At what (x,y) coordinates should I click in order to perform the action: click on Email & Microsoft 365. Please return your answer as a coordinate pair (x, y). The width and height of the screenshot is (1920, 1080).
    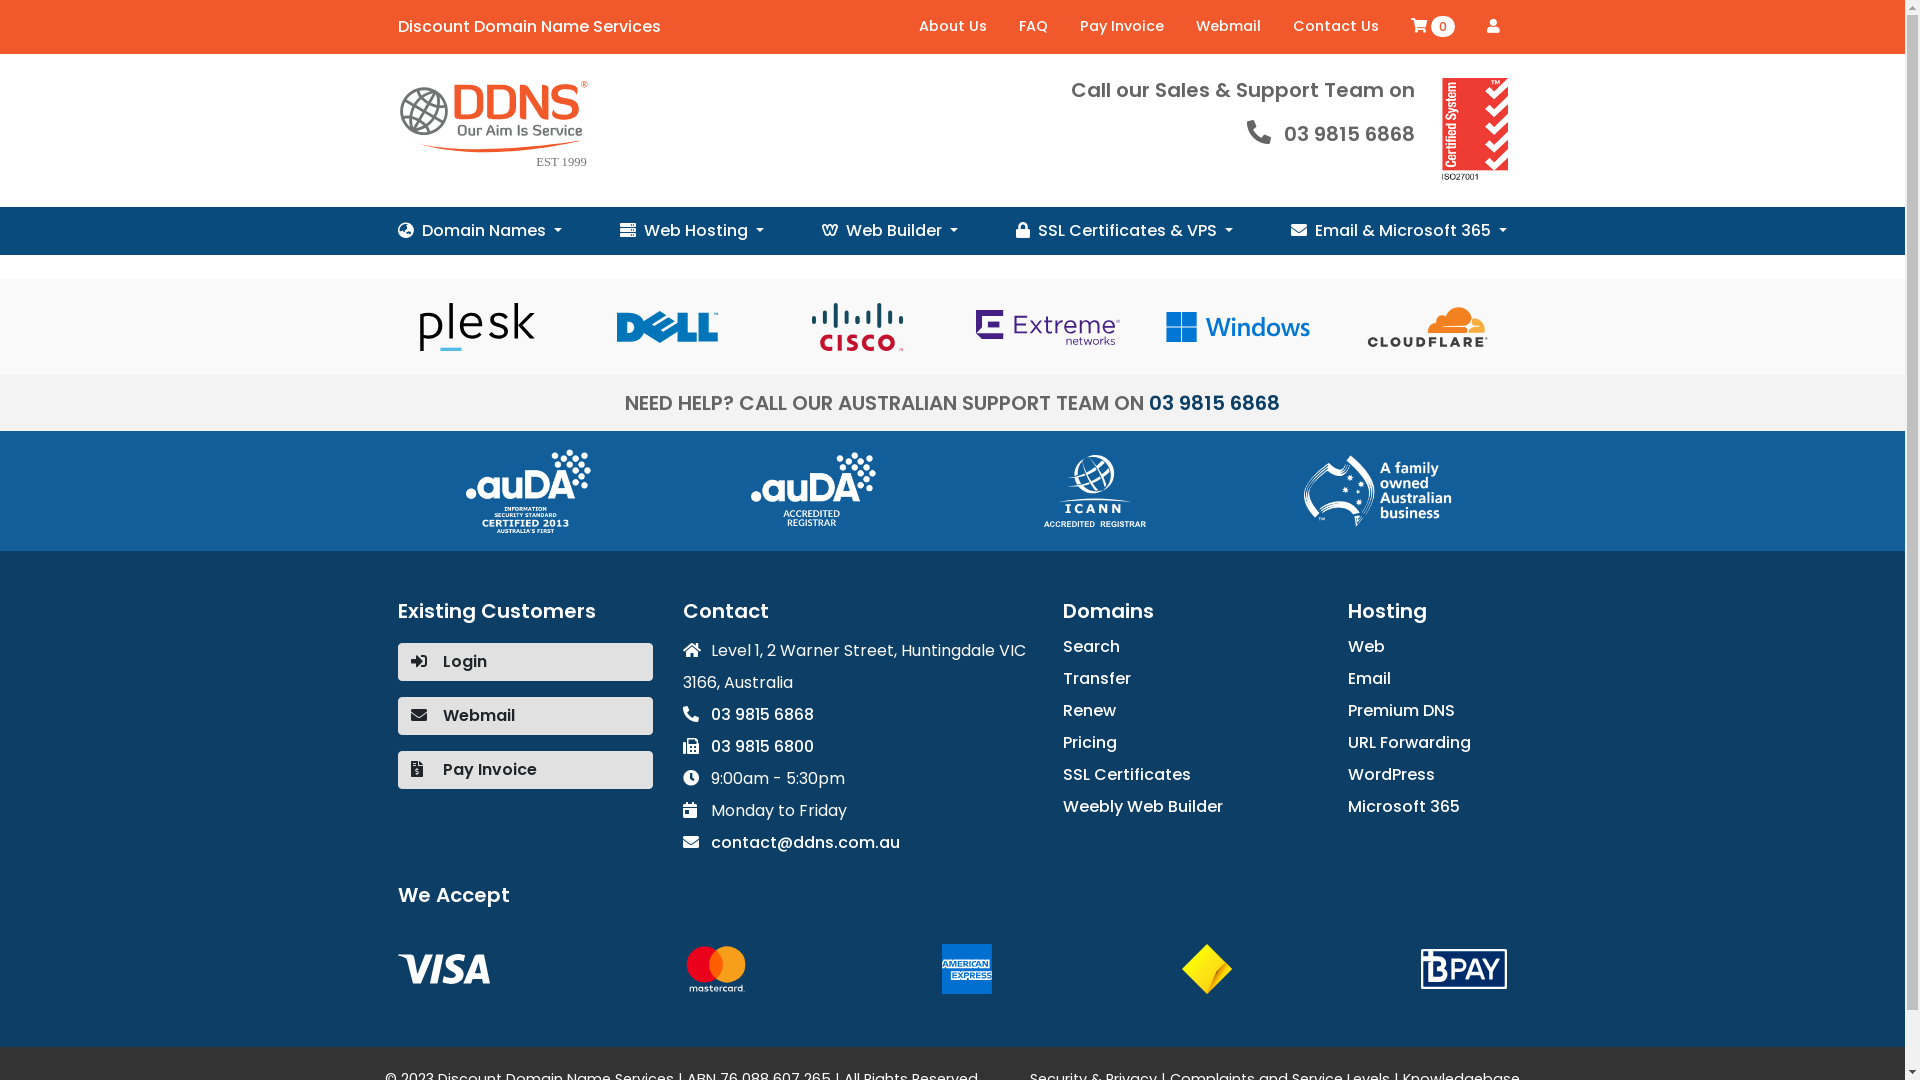
    Looking at the image, I should click on (1399, 231).